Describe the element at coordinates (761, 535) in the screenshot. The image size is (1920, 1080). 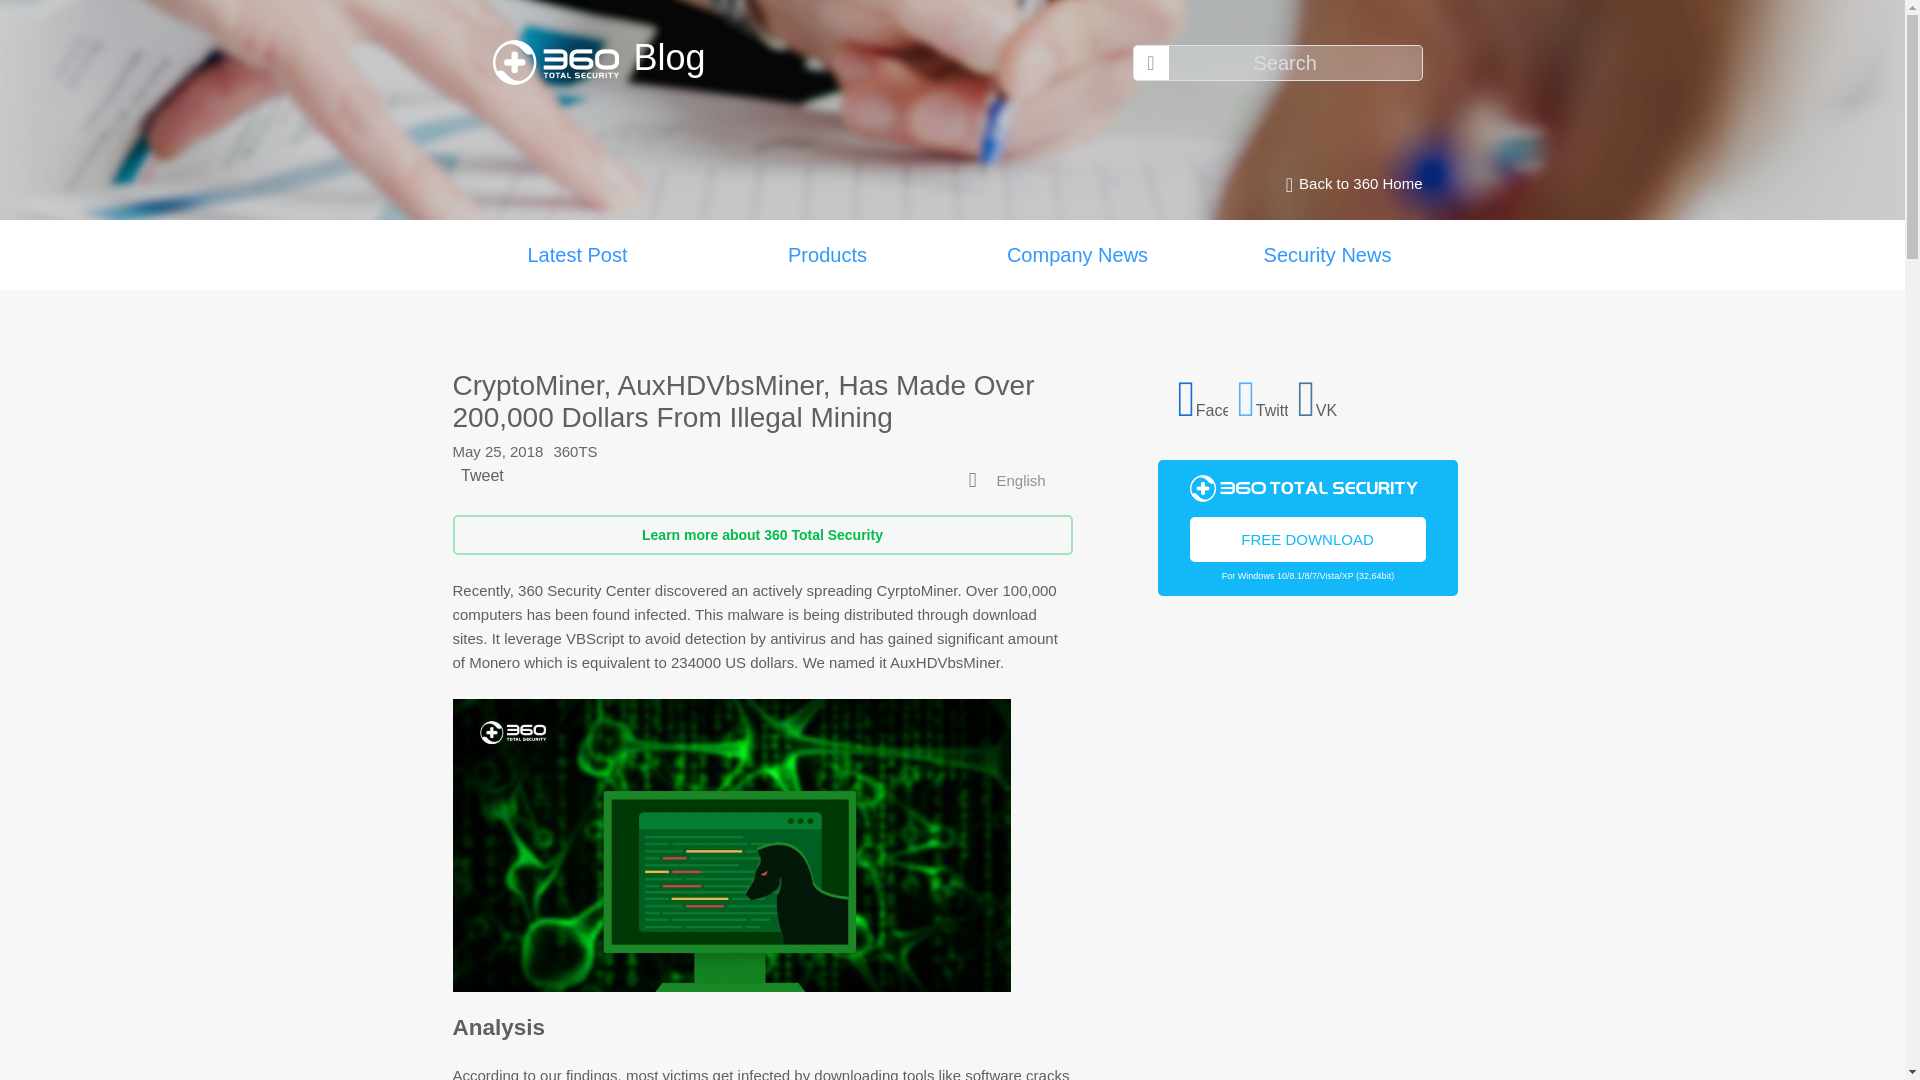
I see `Learn more about 360 Total Security` at that location.